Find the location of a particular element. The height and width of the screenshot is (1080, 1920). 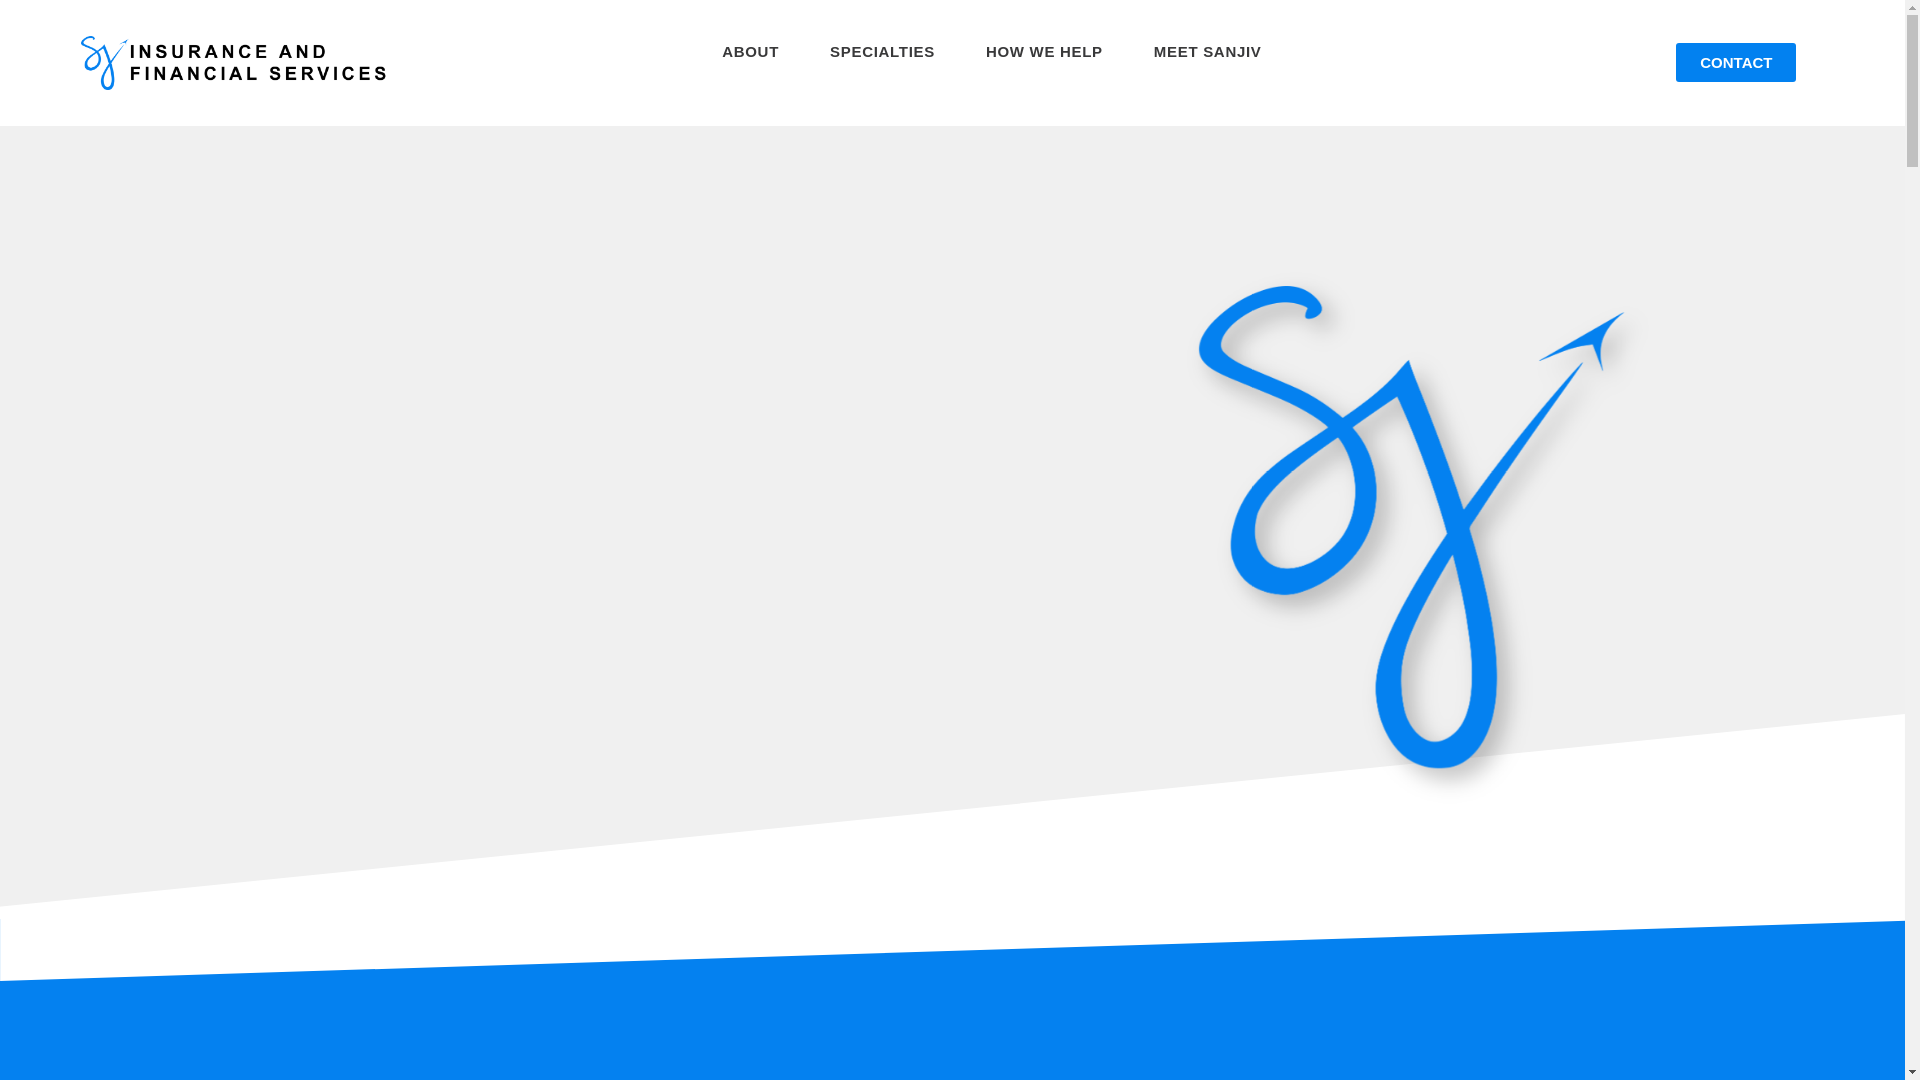

SPECIALTIES is located at coordinates (882, 51).